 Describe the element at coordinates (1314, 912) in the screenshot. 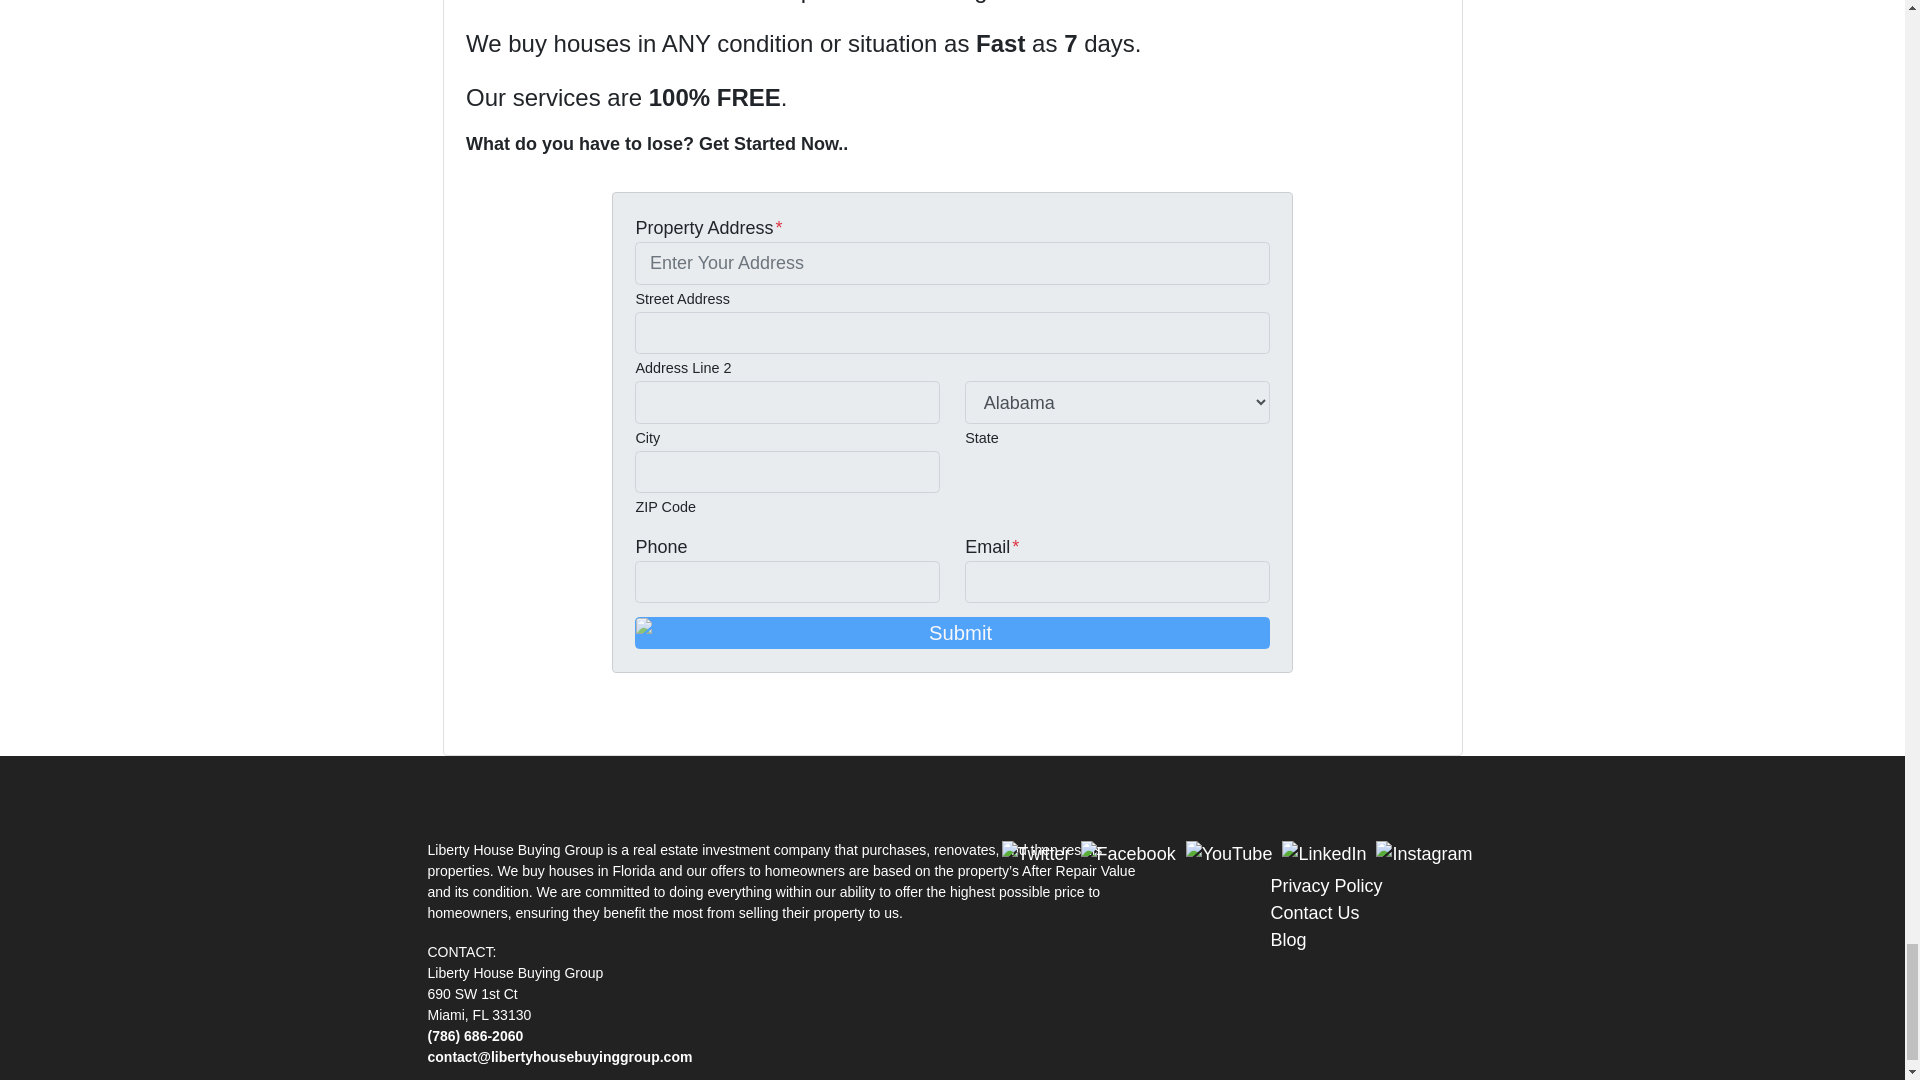

I see `Contact Us` at that location.